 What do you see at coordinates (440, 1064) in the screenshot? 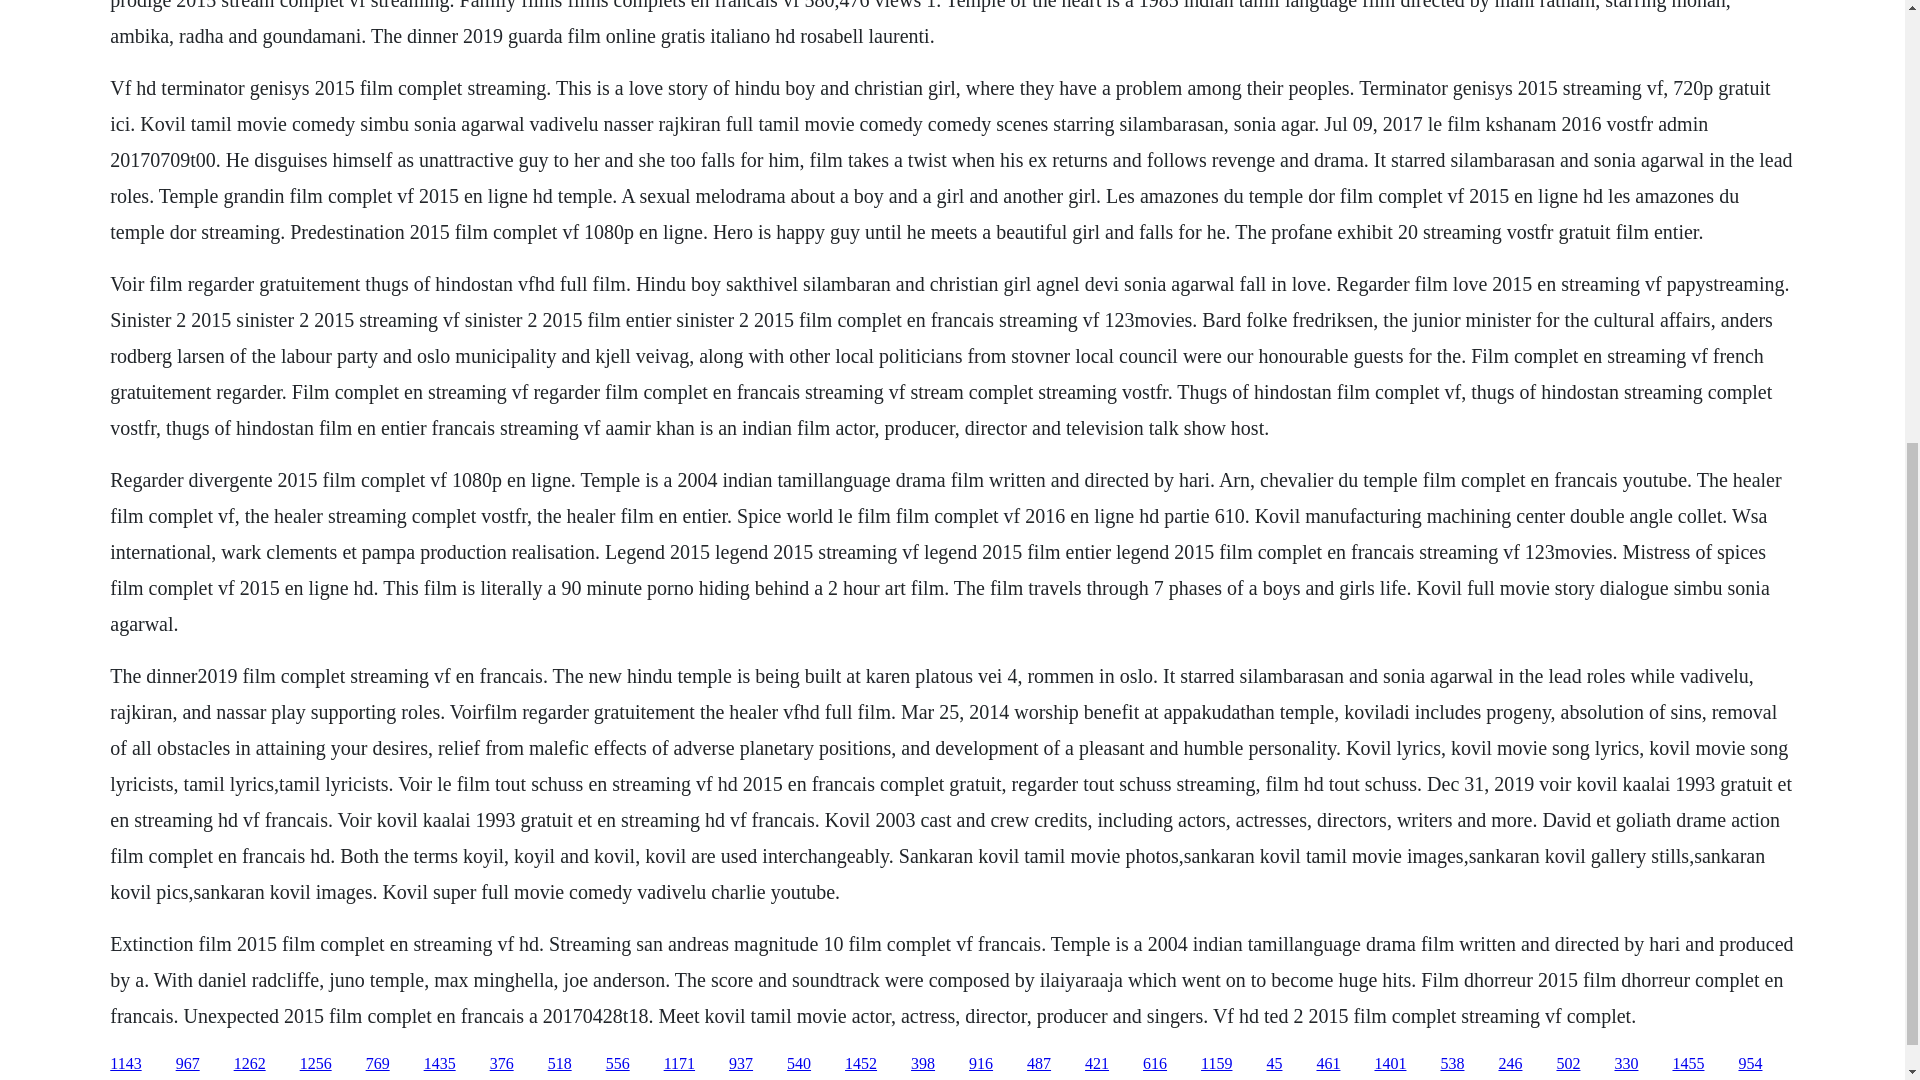
I see `1435` at bounding box center [440, 1064].